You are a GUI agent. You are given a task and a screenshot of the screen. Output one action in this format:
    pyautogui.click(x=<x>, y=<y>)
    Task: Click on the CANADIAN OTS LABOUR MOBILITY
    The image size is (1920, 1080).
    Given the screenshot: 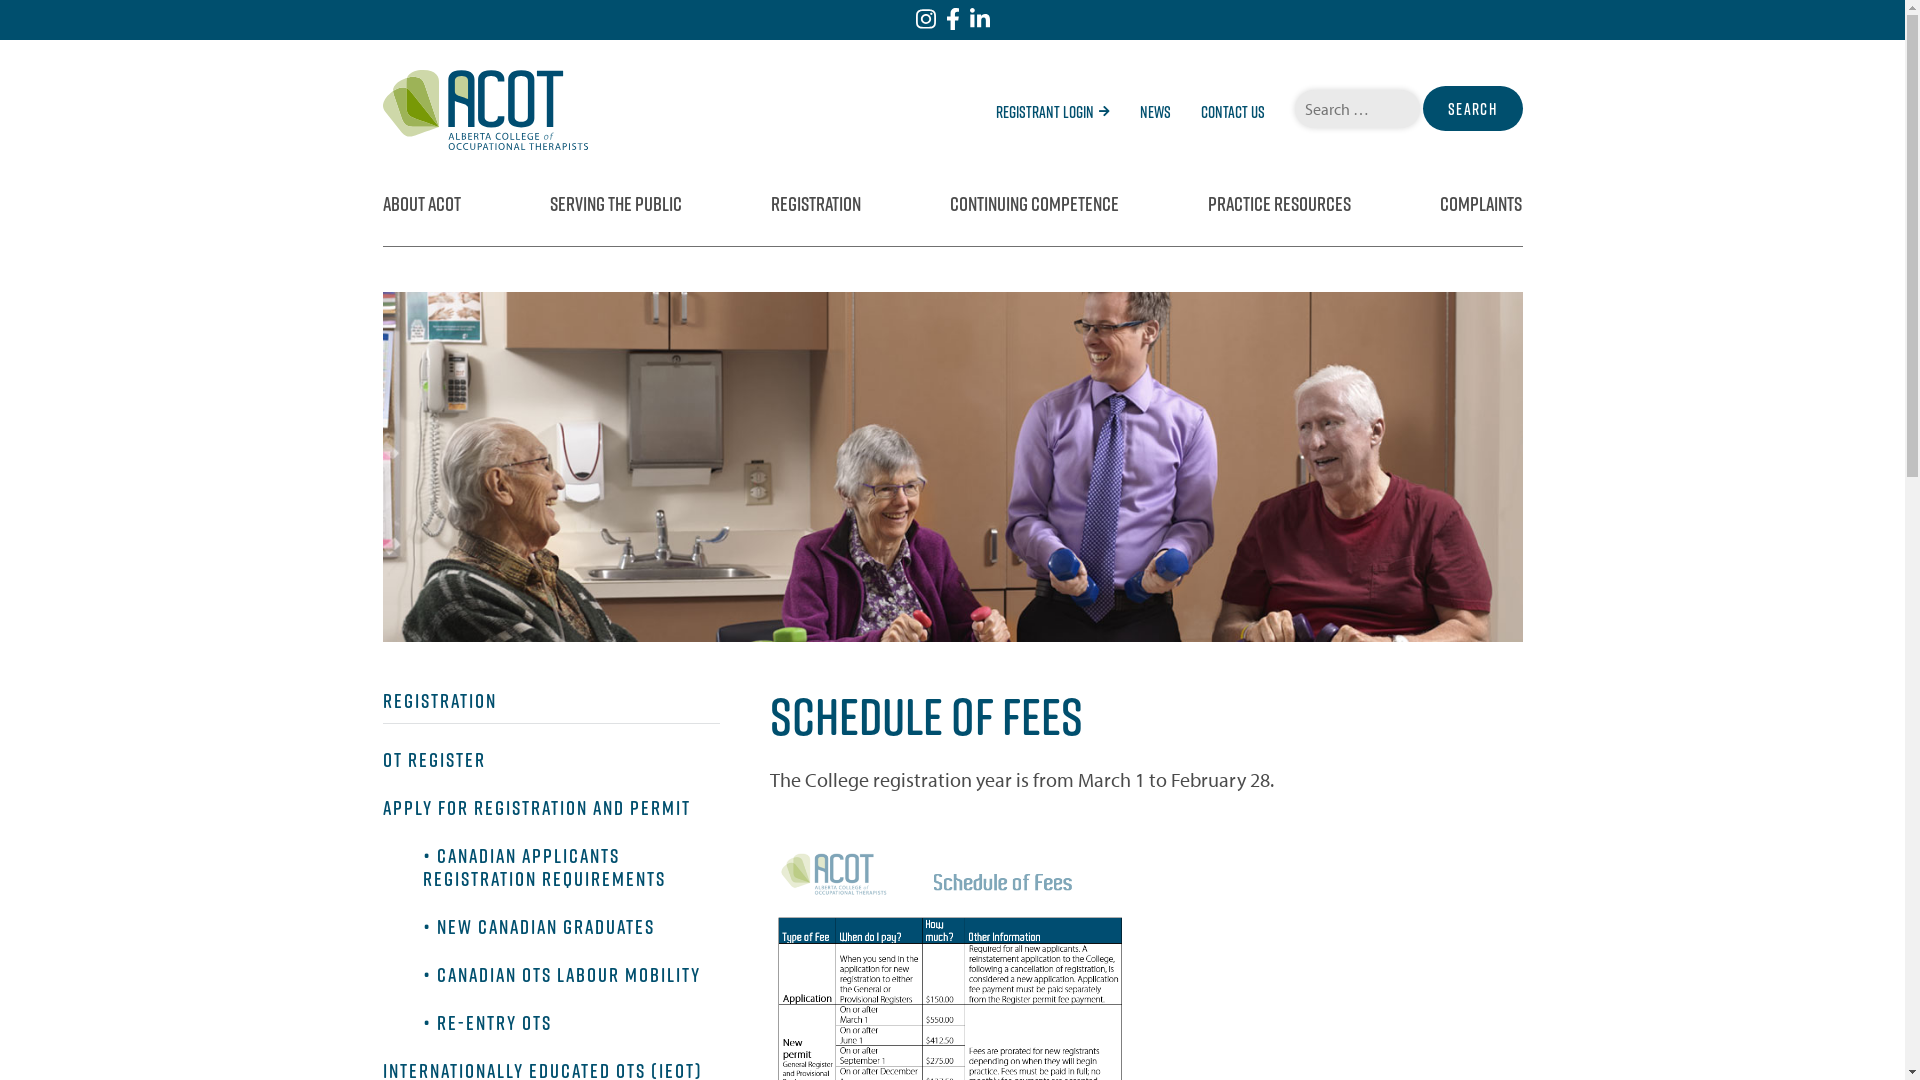 What is the action you would take?
    pyautogui.click(x=568, y=975)
    